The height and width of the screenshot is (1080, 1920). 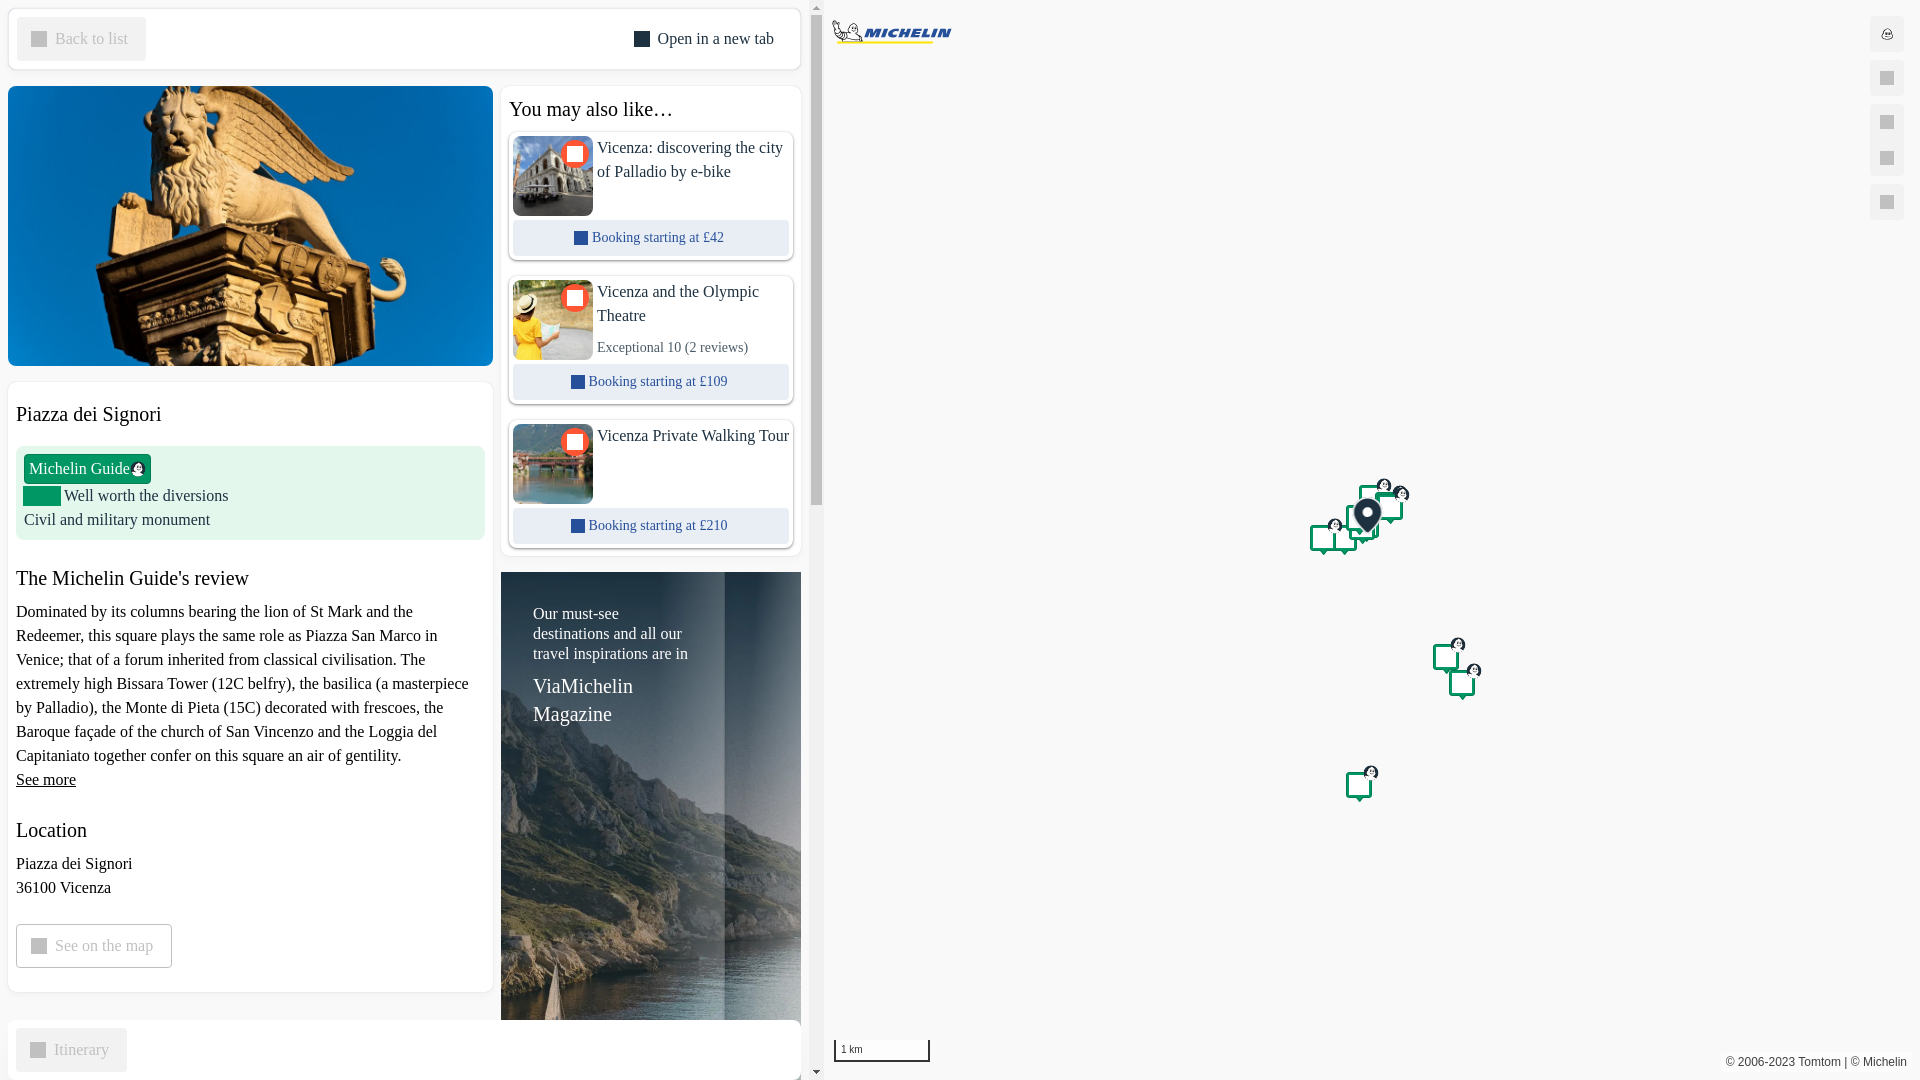 I want to click on Open in a new tab, so click(x=706, y=38).